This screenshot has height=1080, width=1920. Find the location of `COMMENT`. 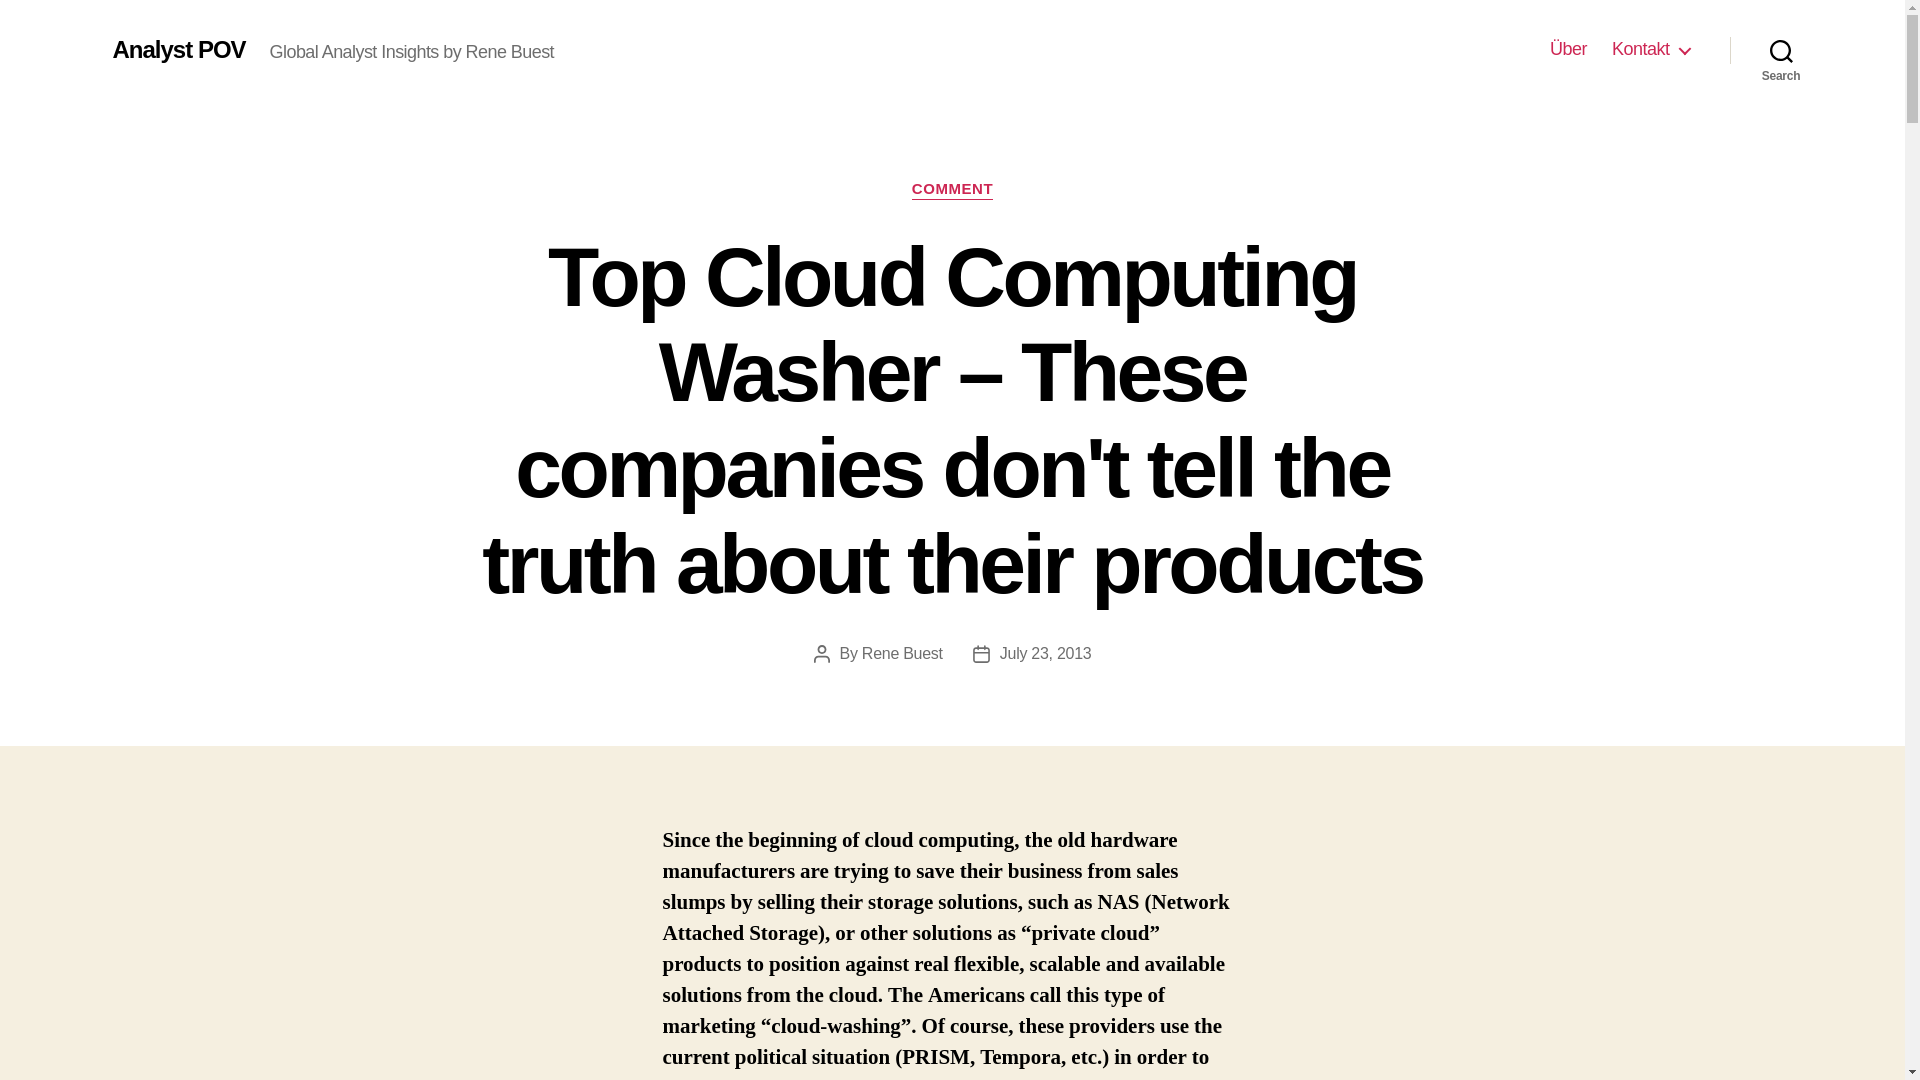

COMMENT is located at coordinates (952, 190).